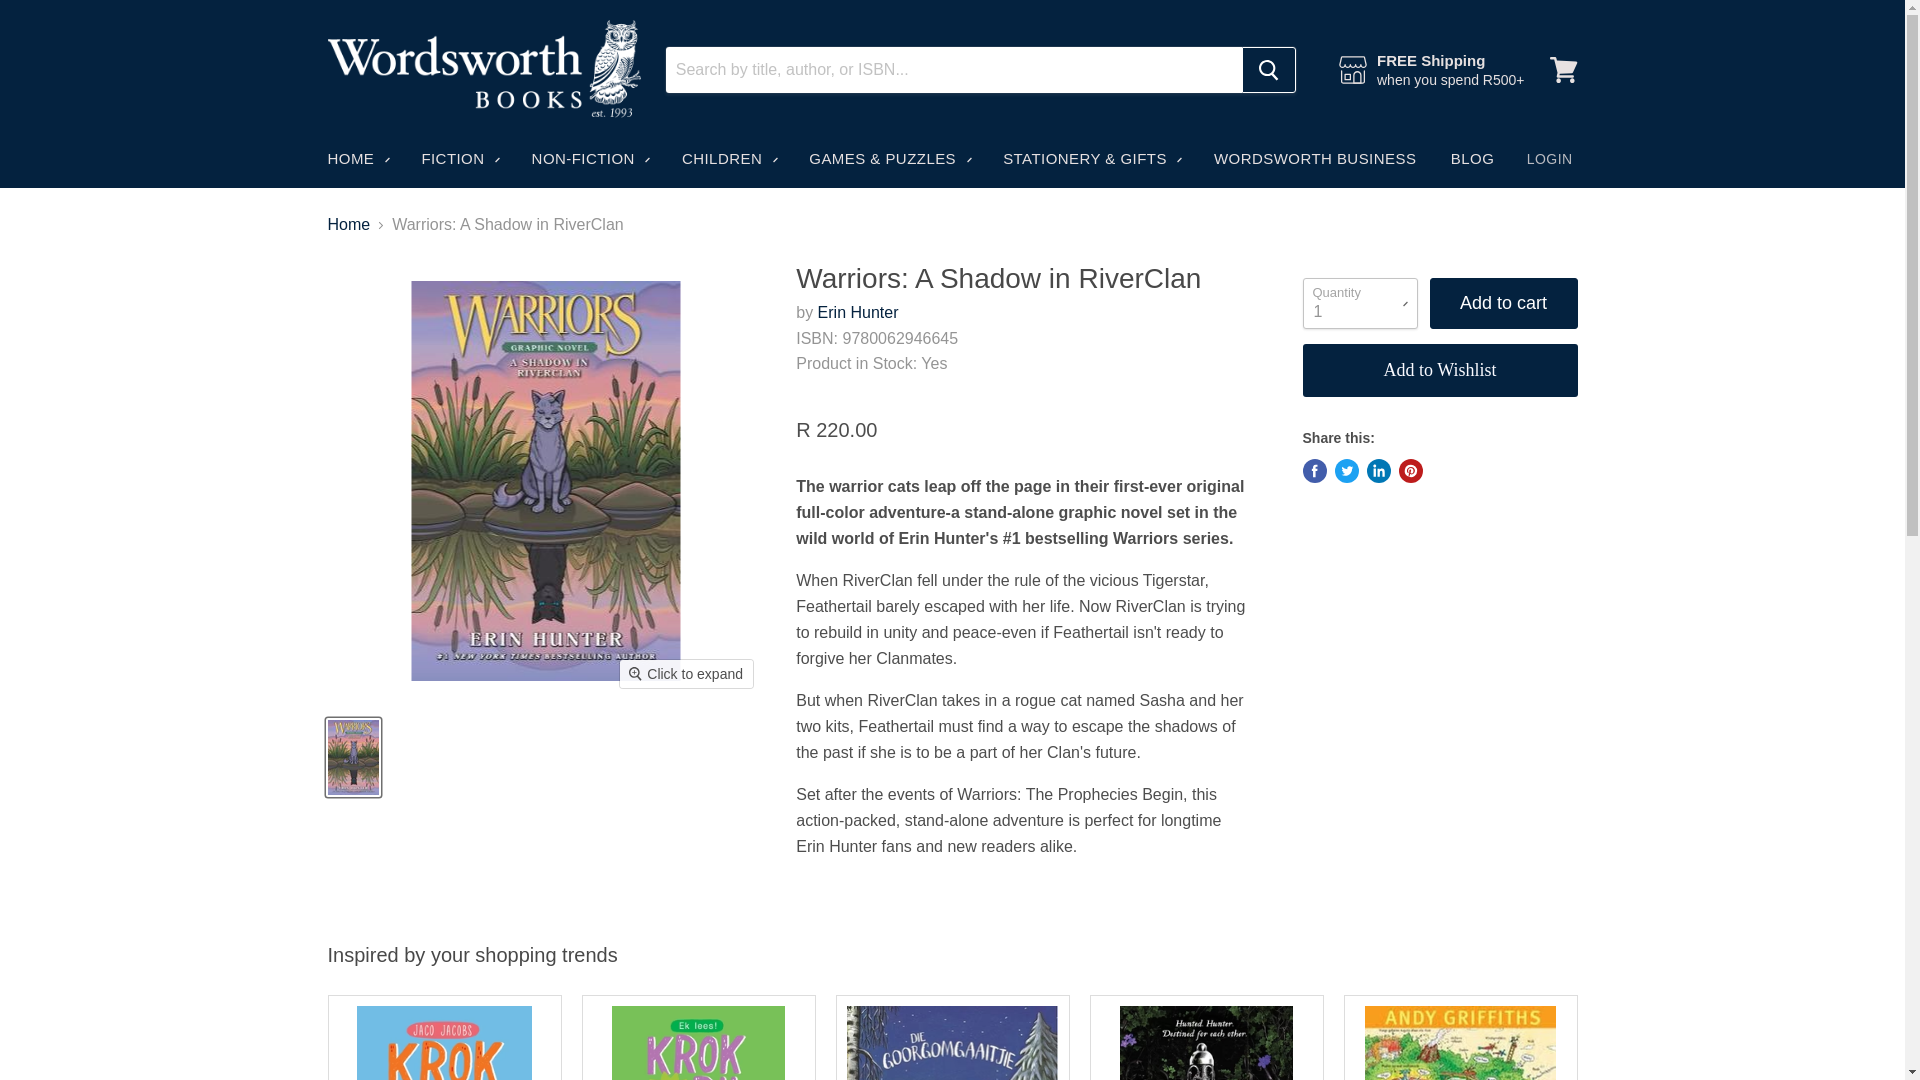 The height and width of the screenshot is (1080, 1920). What do you see at coordinates (356, 159) in the screenshot?
I see `HOME` at bounding box center [356, 159].